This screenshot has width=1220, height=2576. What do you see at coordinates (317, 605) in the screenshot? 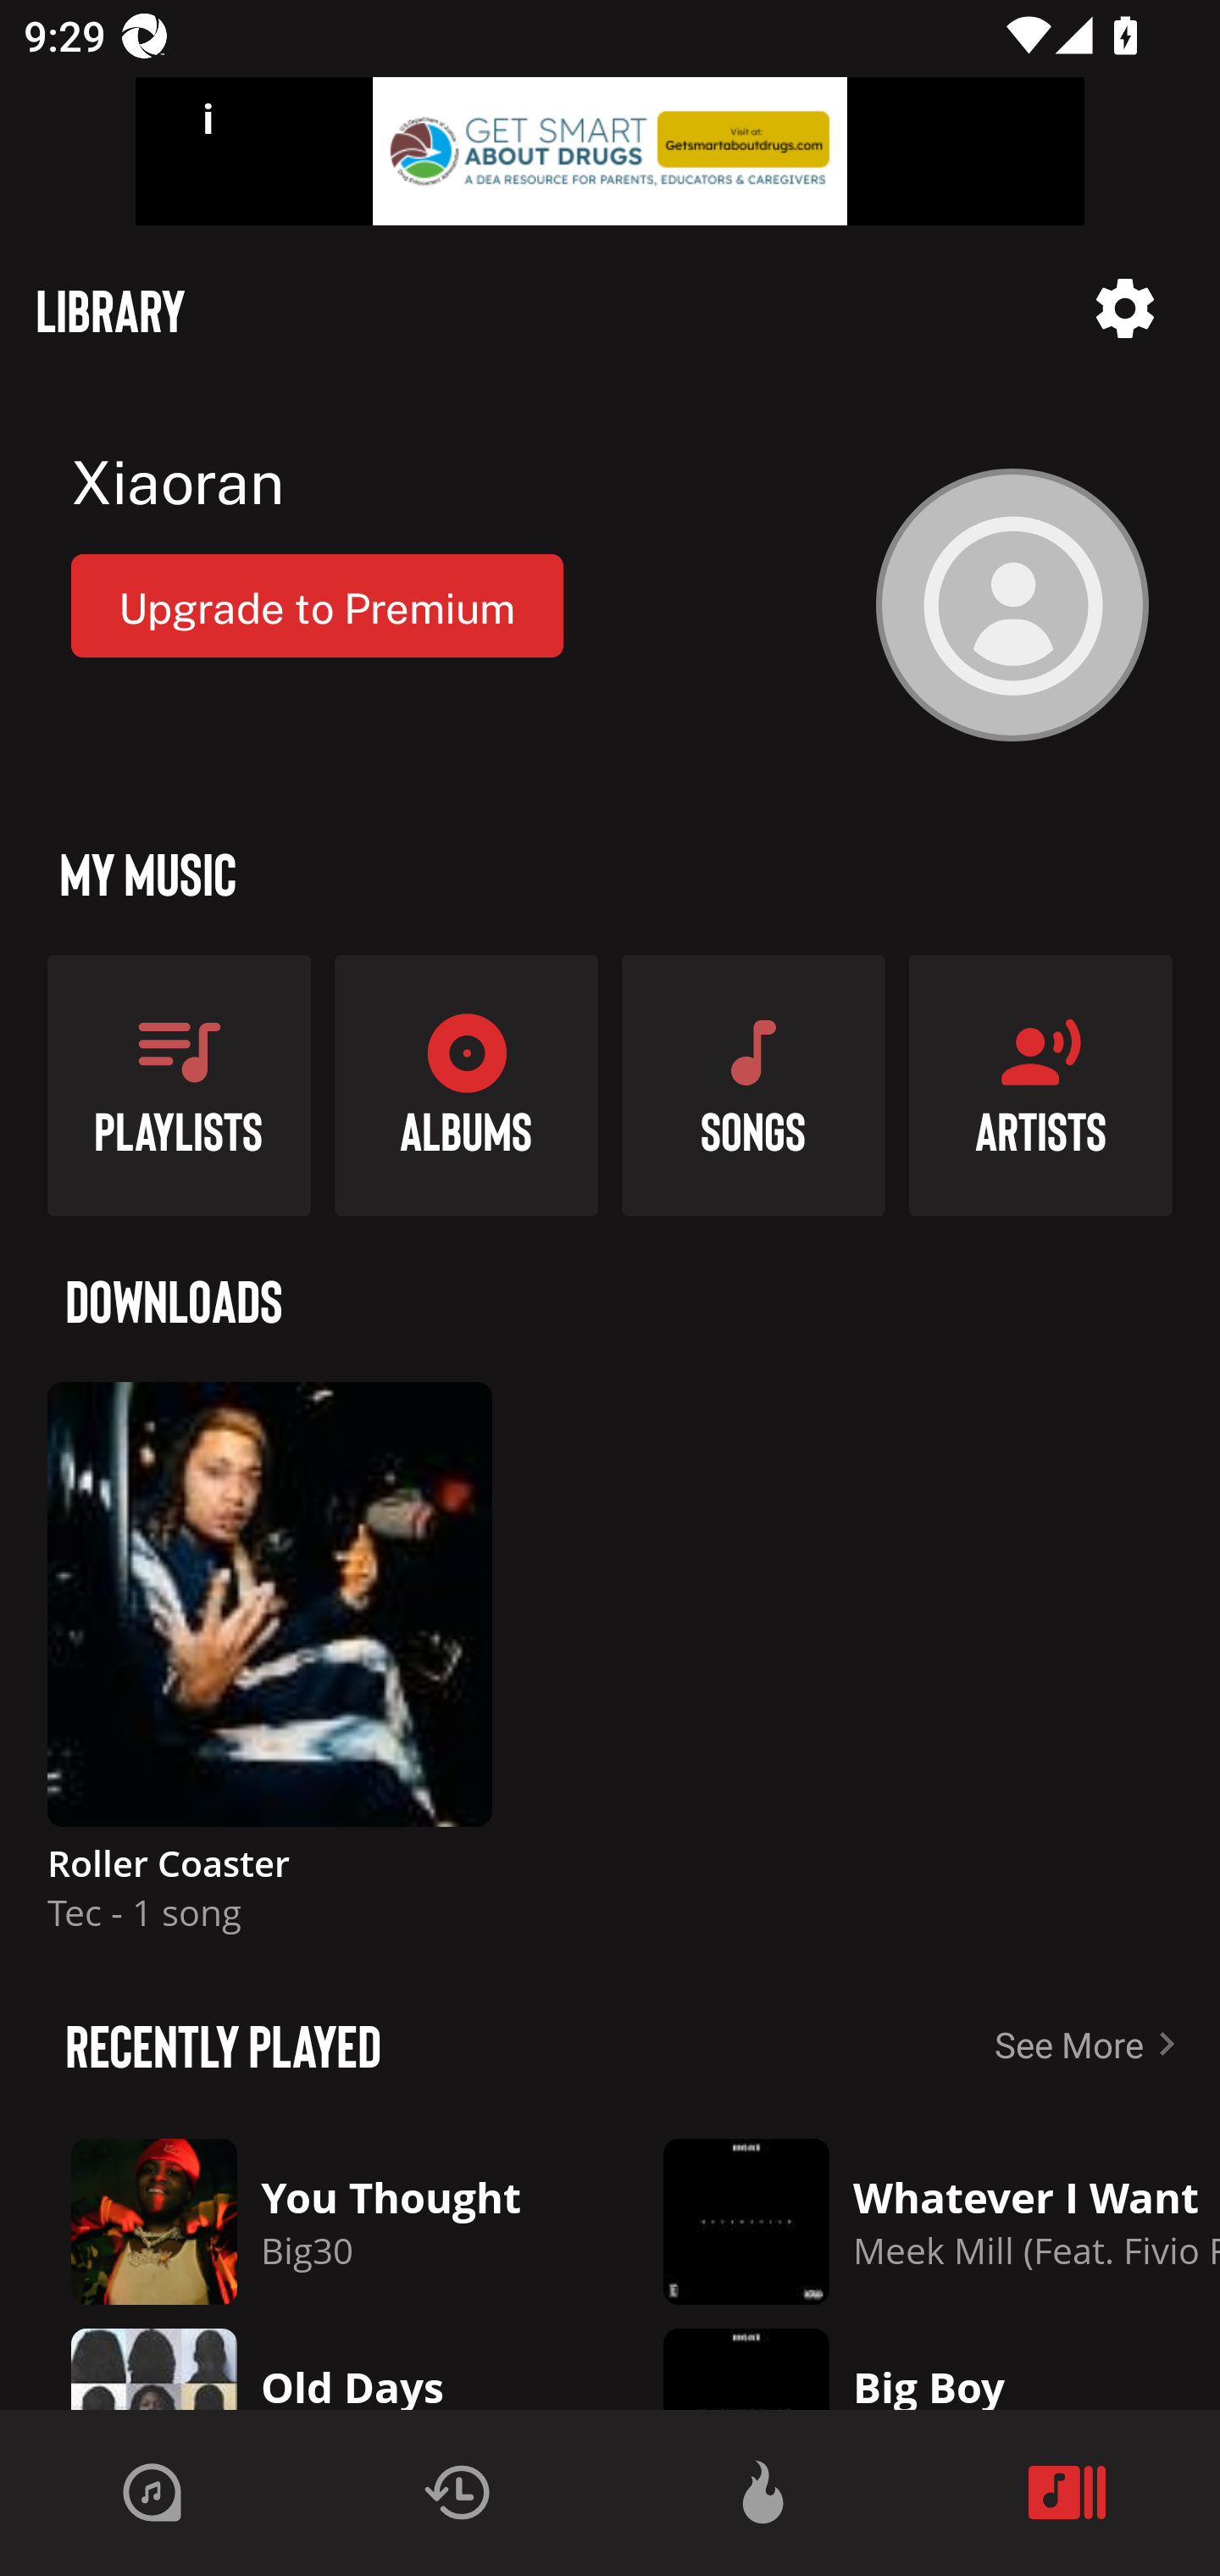
I see `Upgrade to Premium` at bounding box center [317, 605].